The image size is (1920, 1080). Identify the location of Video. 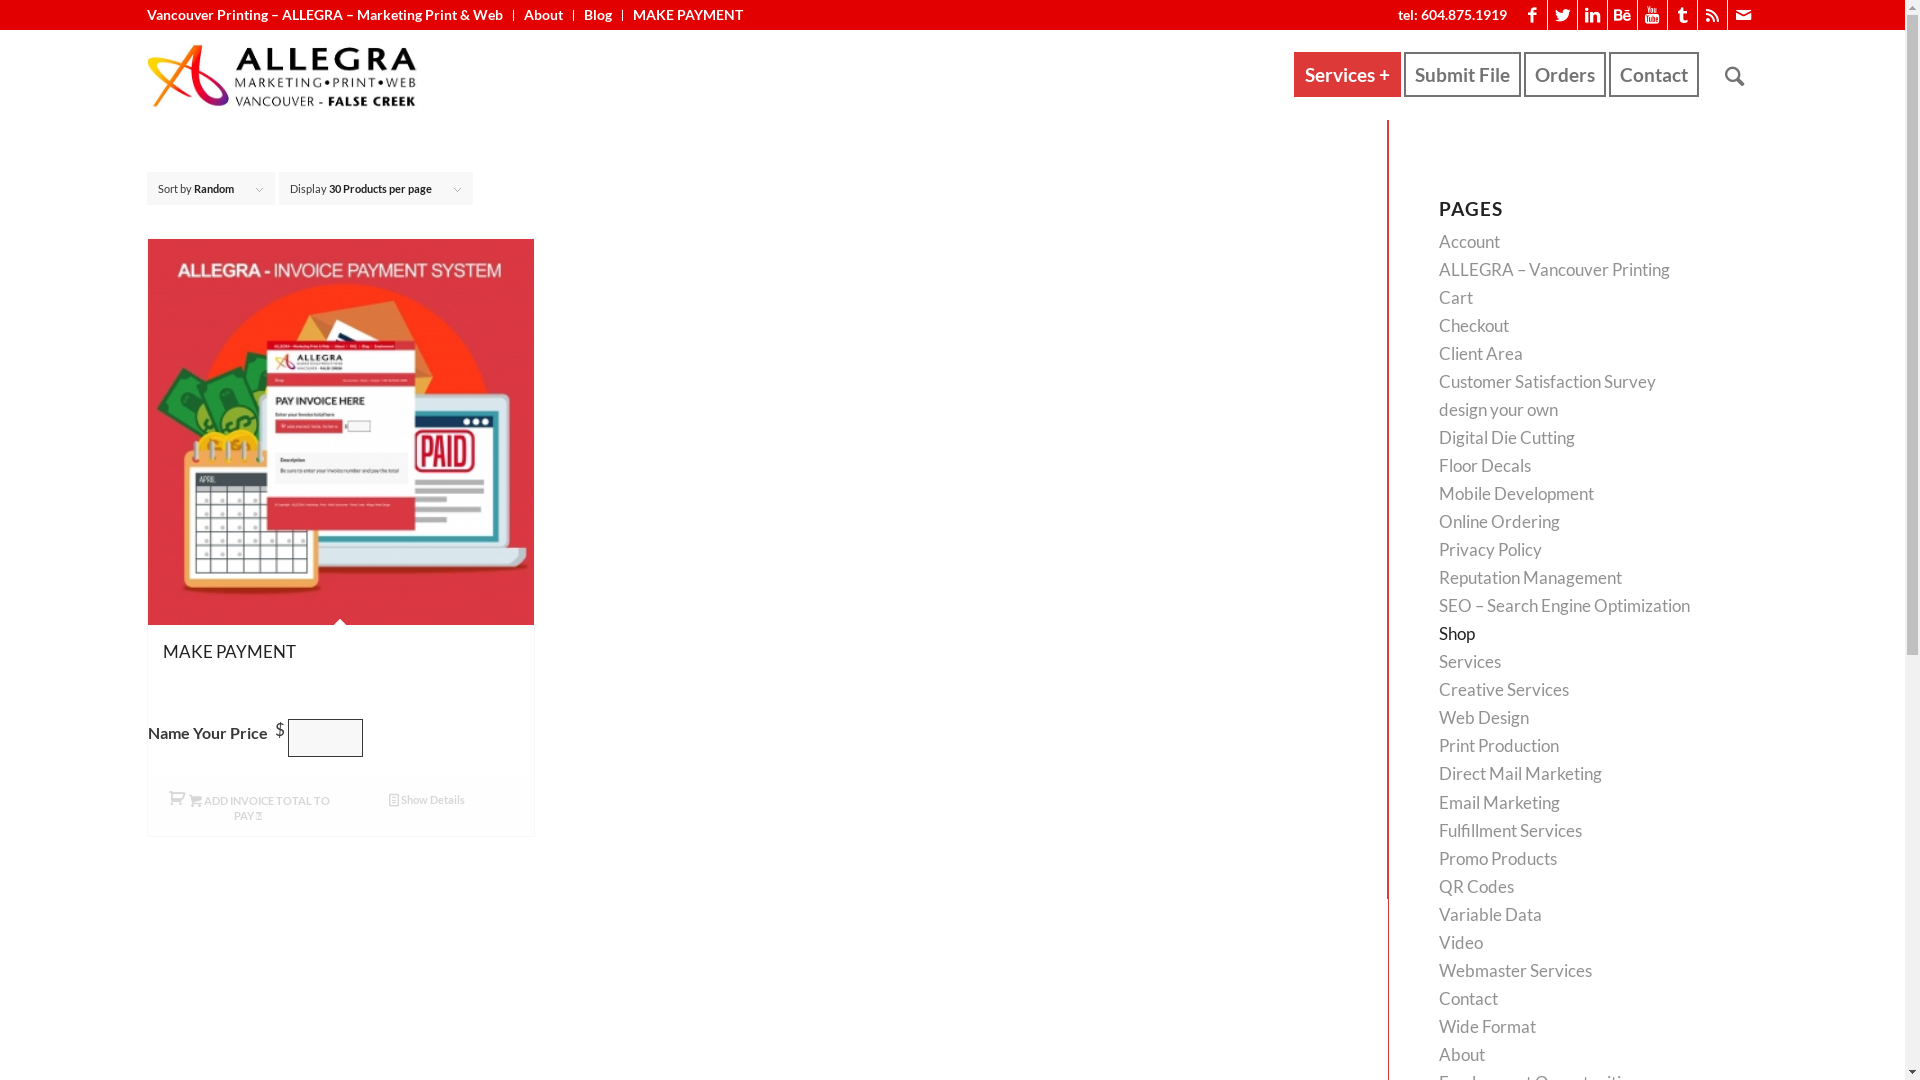
(1461, 942).